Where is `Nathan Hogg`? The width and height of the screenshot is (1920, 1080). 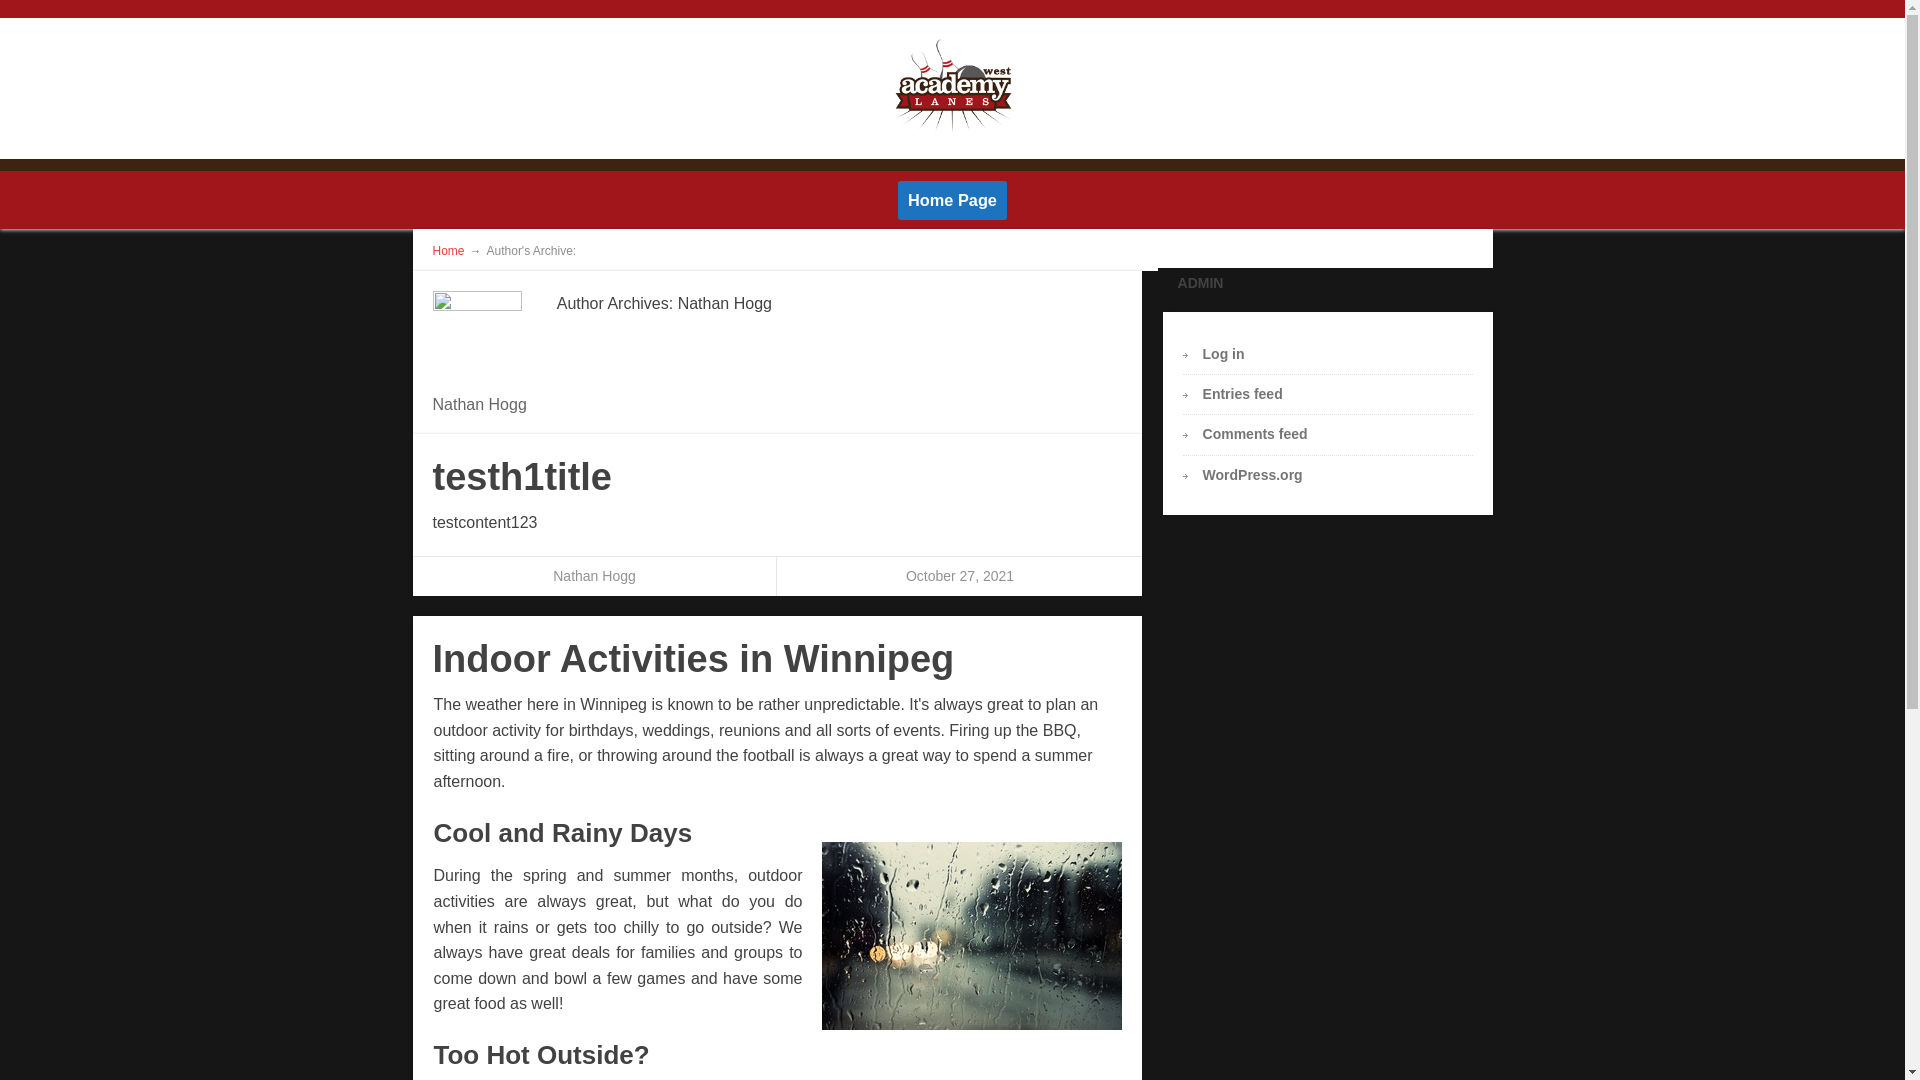
Nathan Hogg is located at coordinates (594, 576).